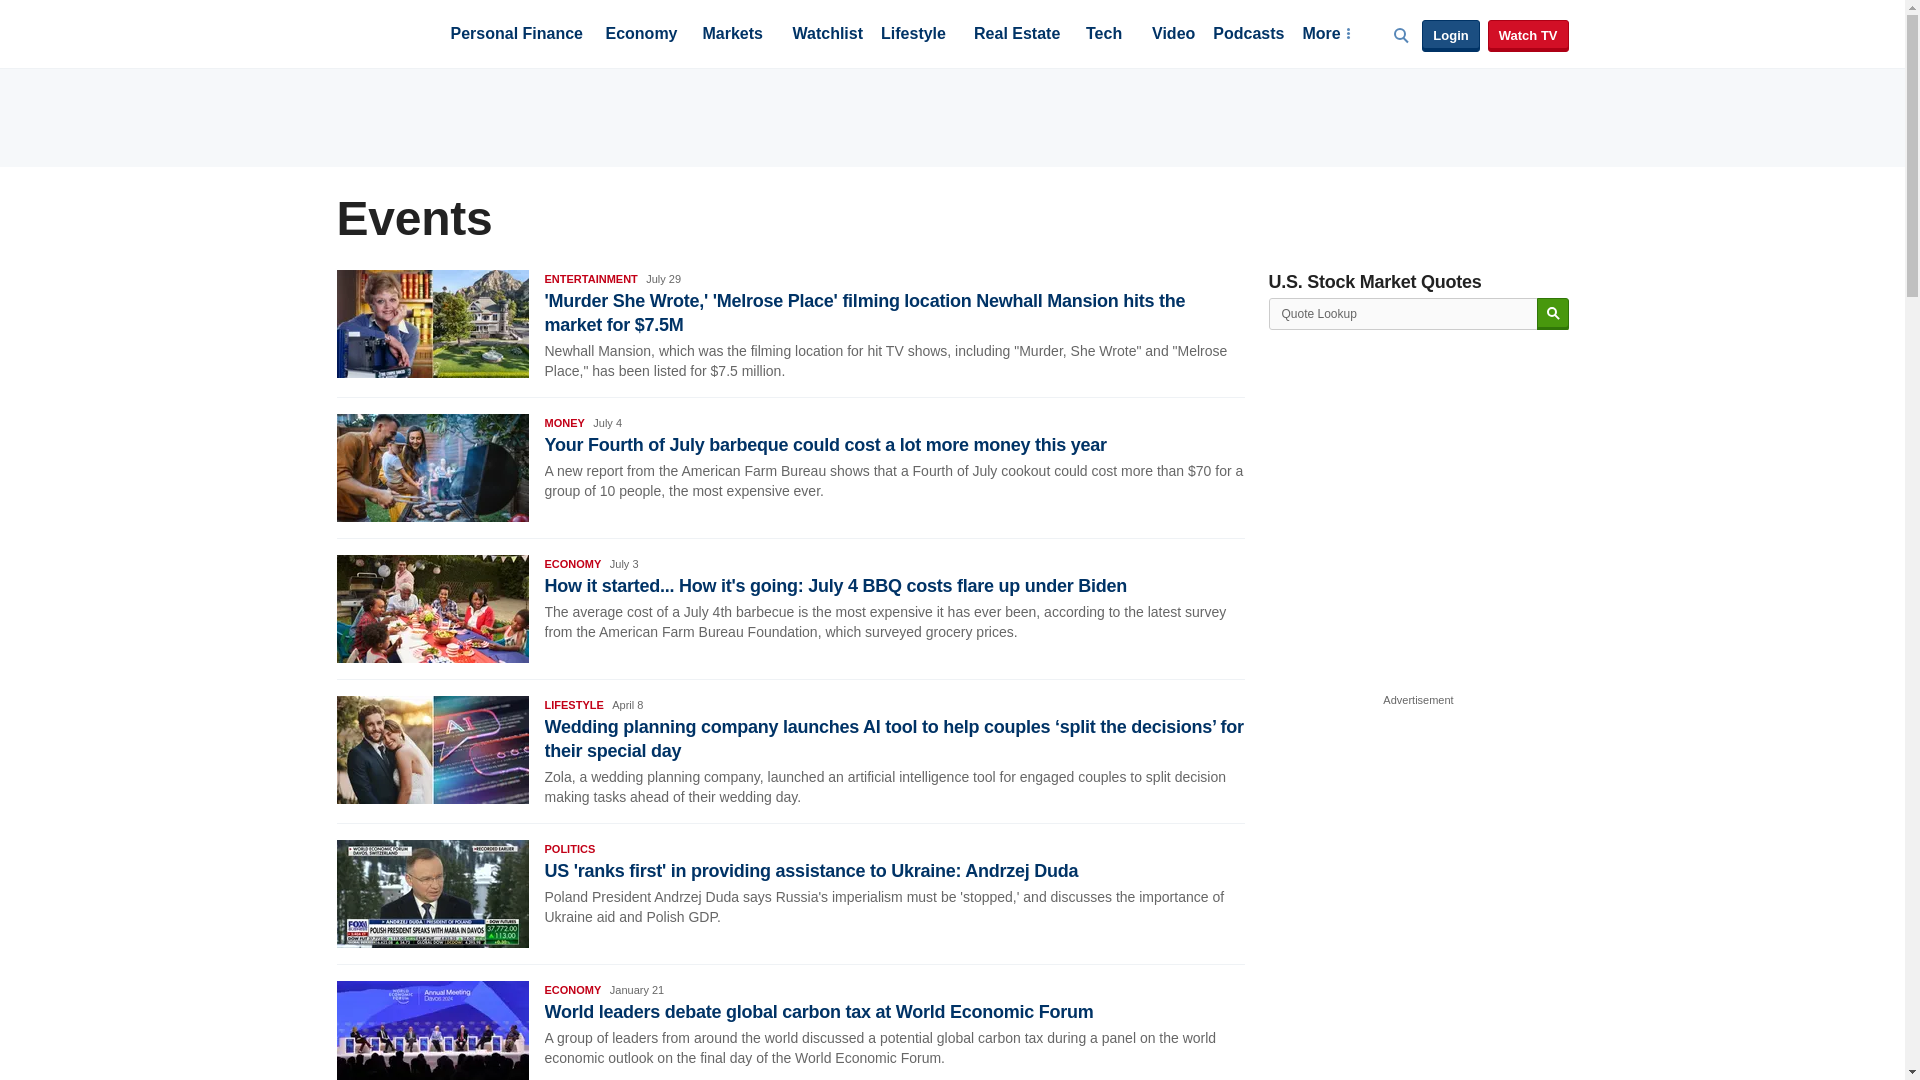 This screenshot has height=1080, width=1920. Describe the element at coordinates (1016, 35) in the screenshot. I see `Real Estate` at that location.